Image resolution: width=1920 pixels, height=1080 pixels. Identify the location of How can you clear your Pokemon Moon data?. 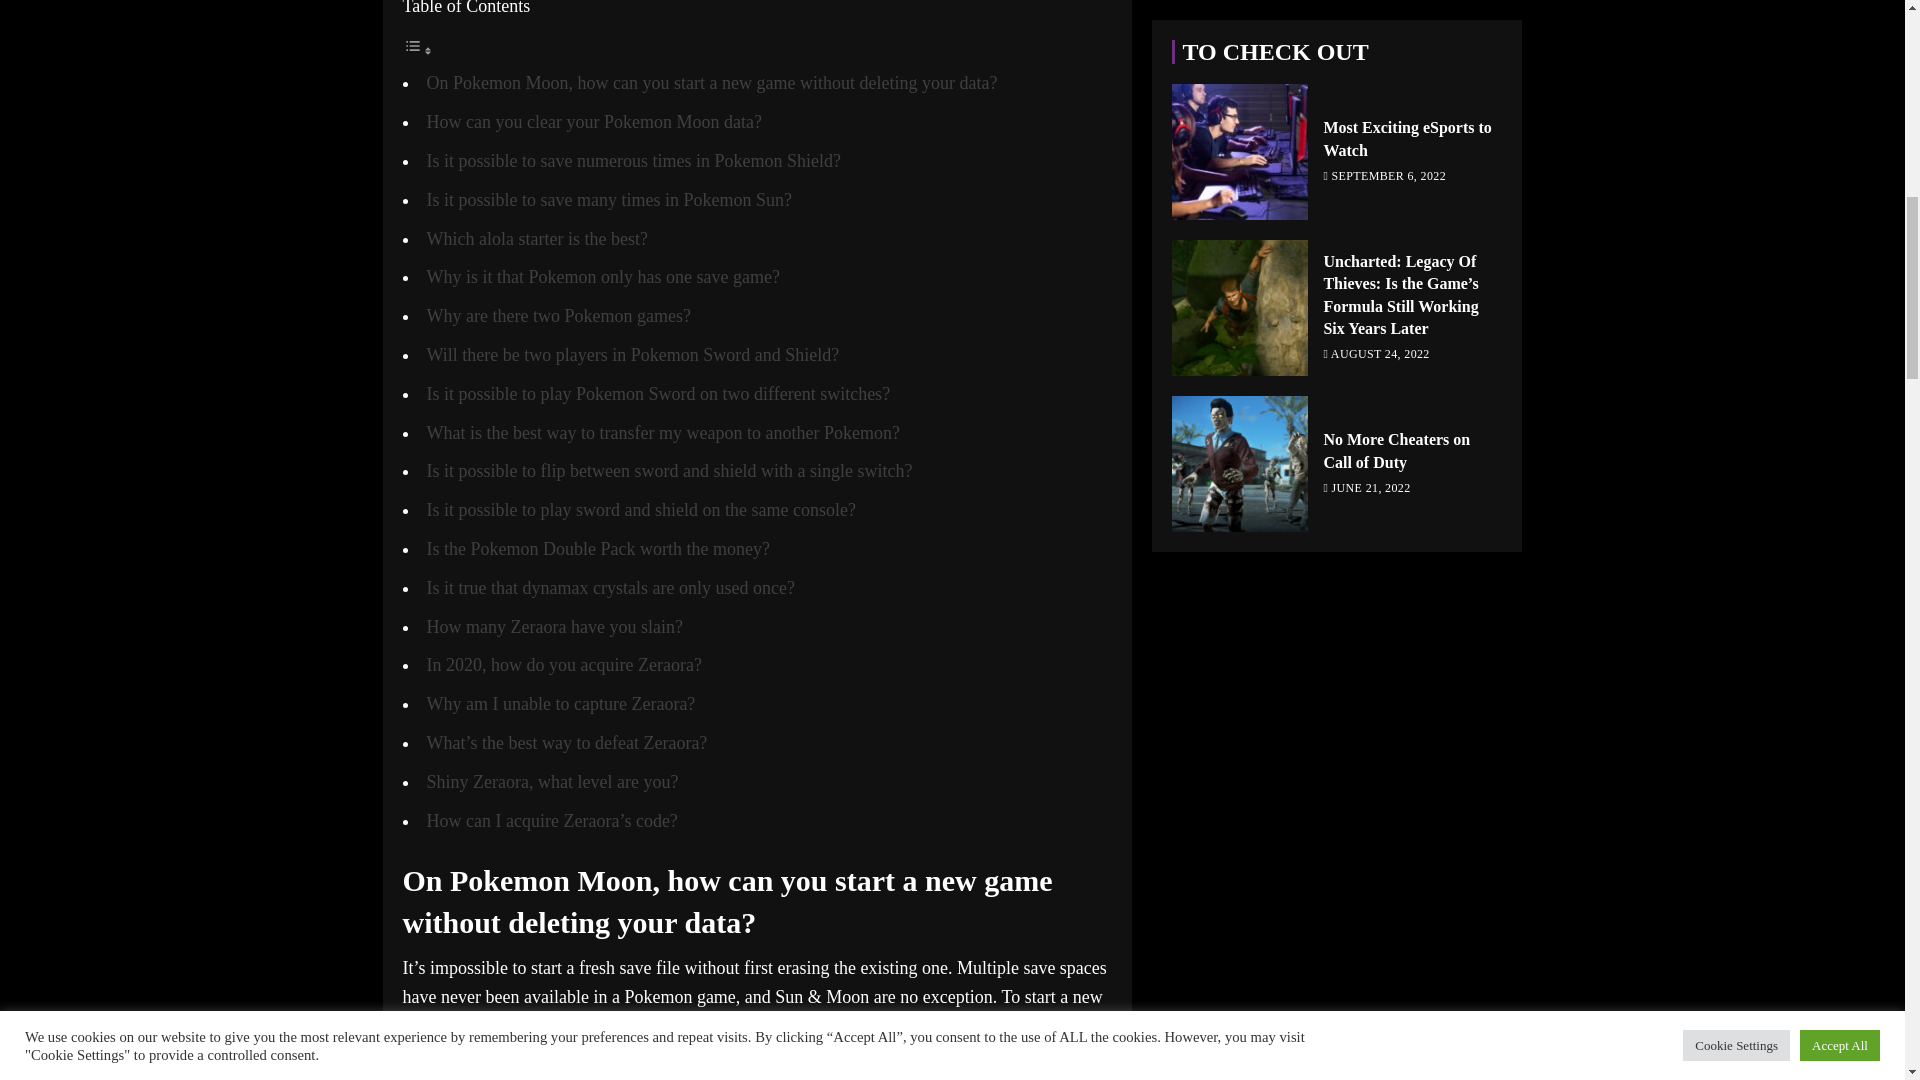
(593, 122).